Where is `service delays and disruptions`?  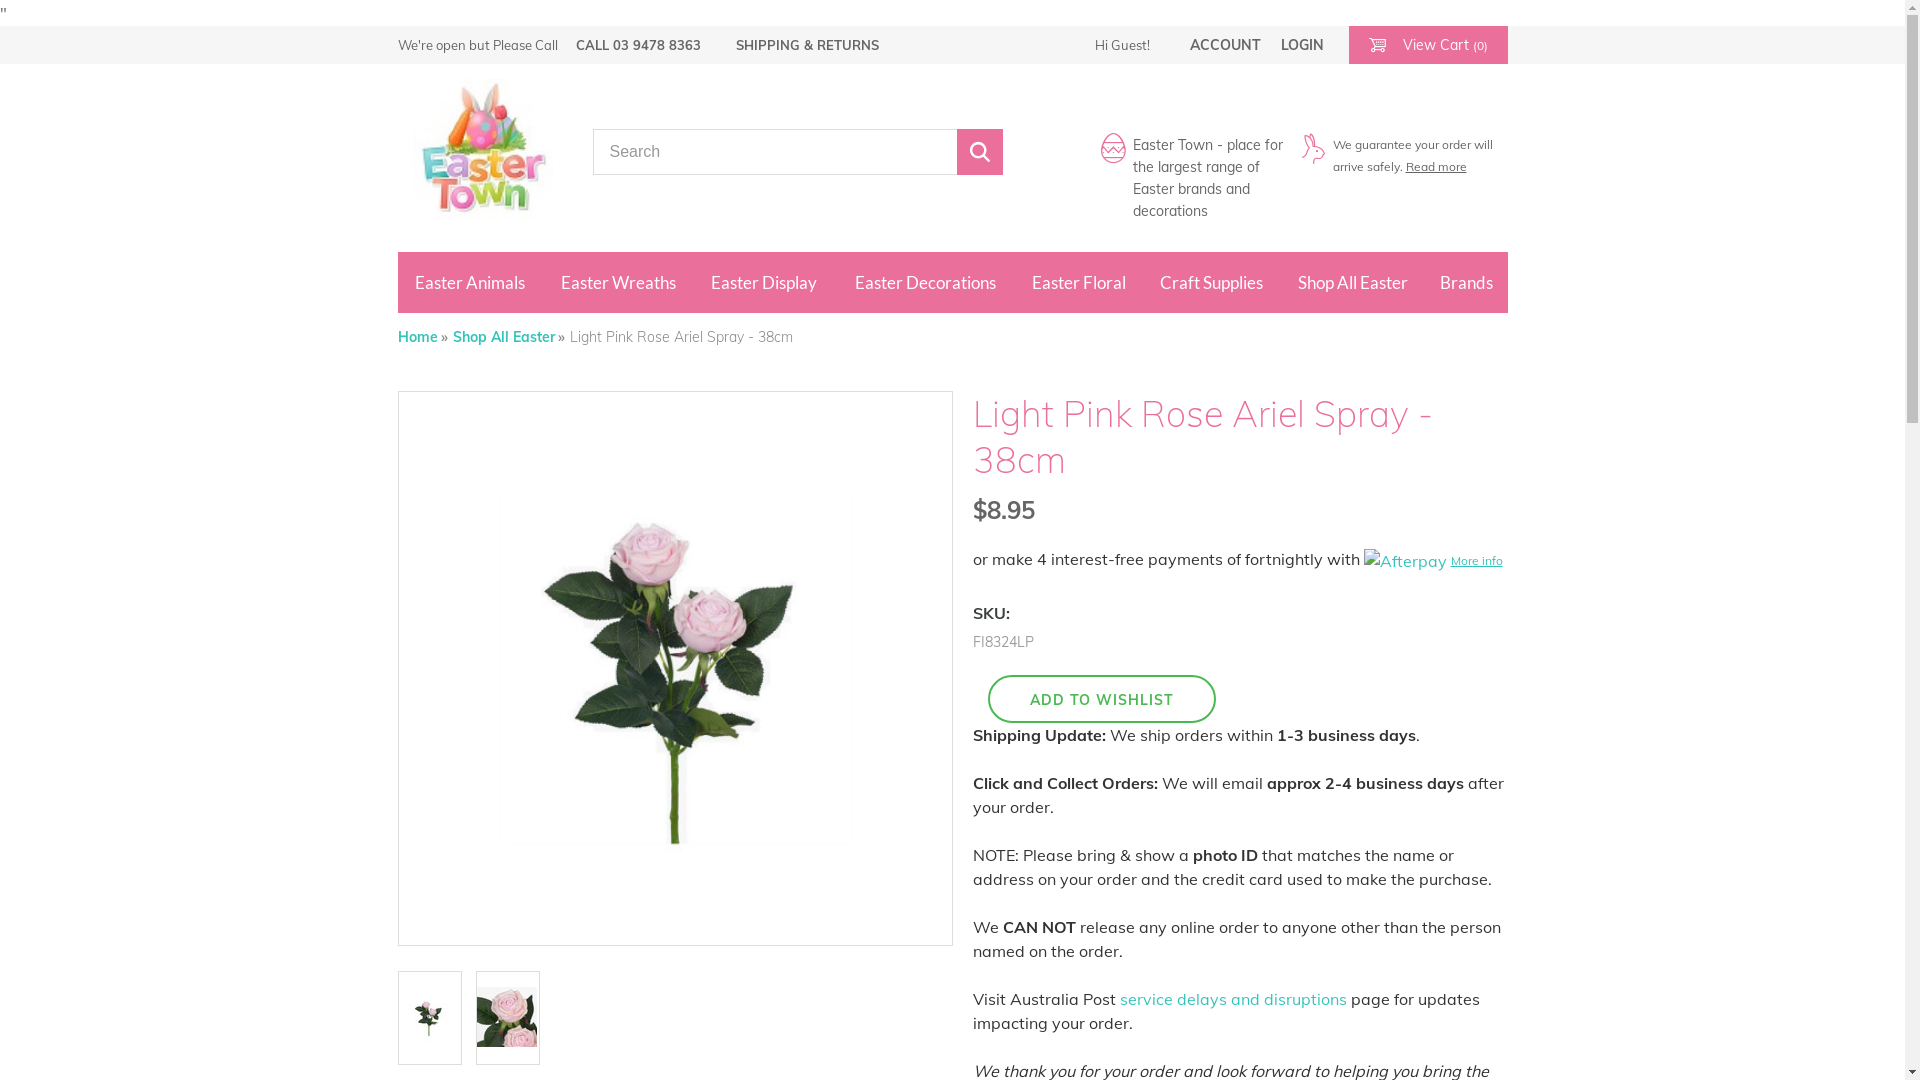
service delays and disruptions is located at coordinates (1234, 999).